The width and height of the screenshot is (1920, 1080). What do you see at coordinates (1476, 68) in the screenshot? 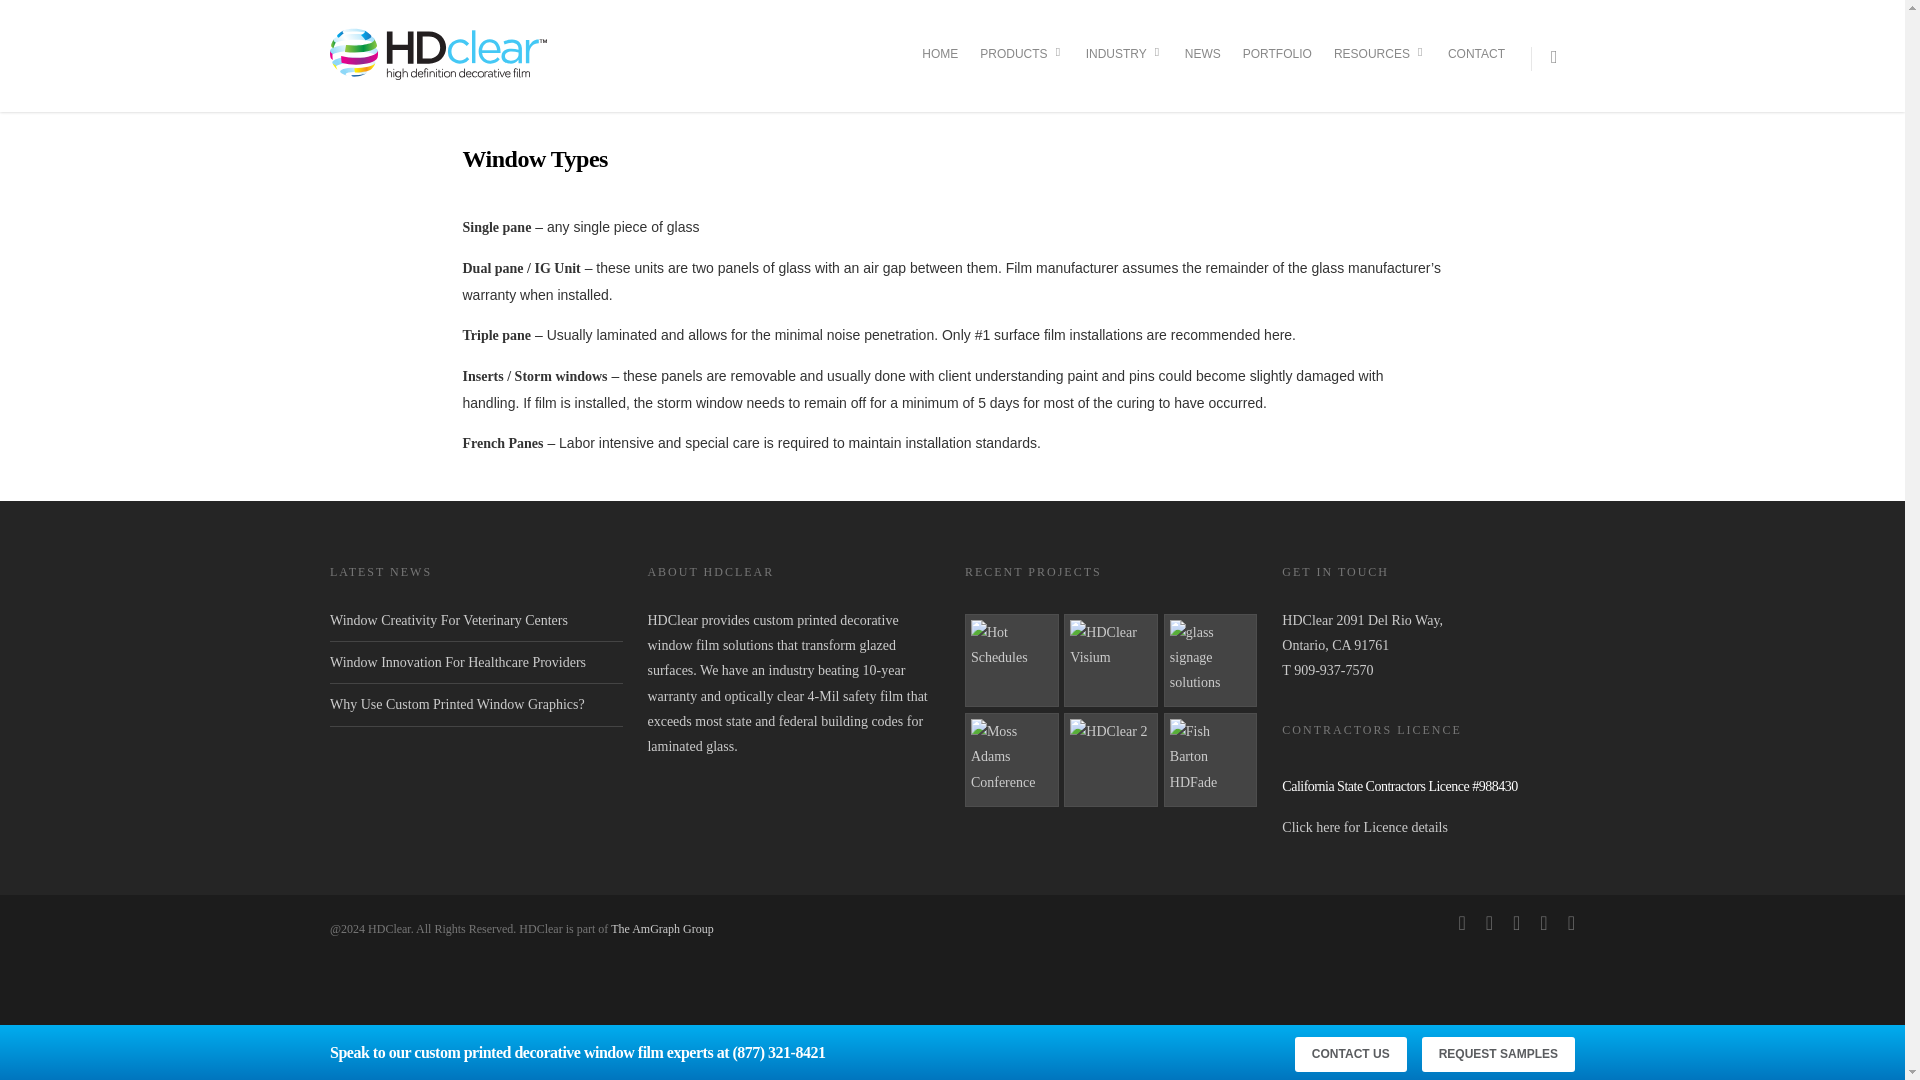
I see `CONTACT` at bounding box center [1476, 68].